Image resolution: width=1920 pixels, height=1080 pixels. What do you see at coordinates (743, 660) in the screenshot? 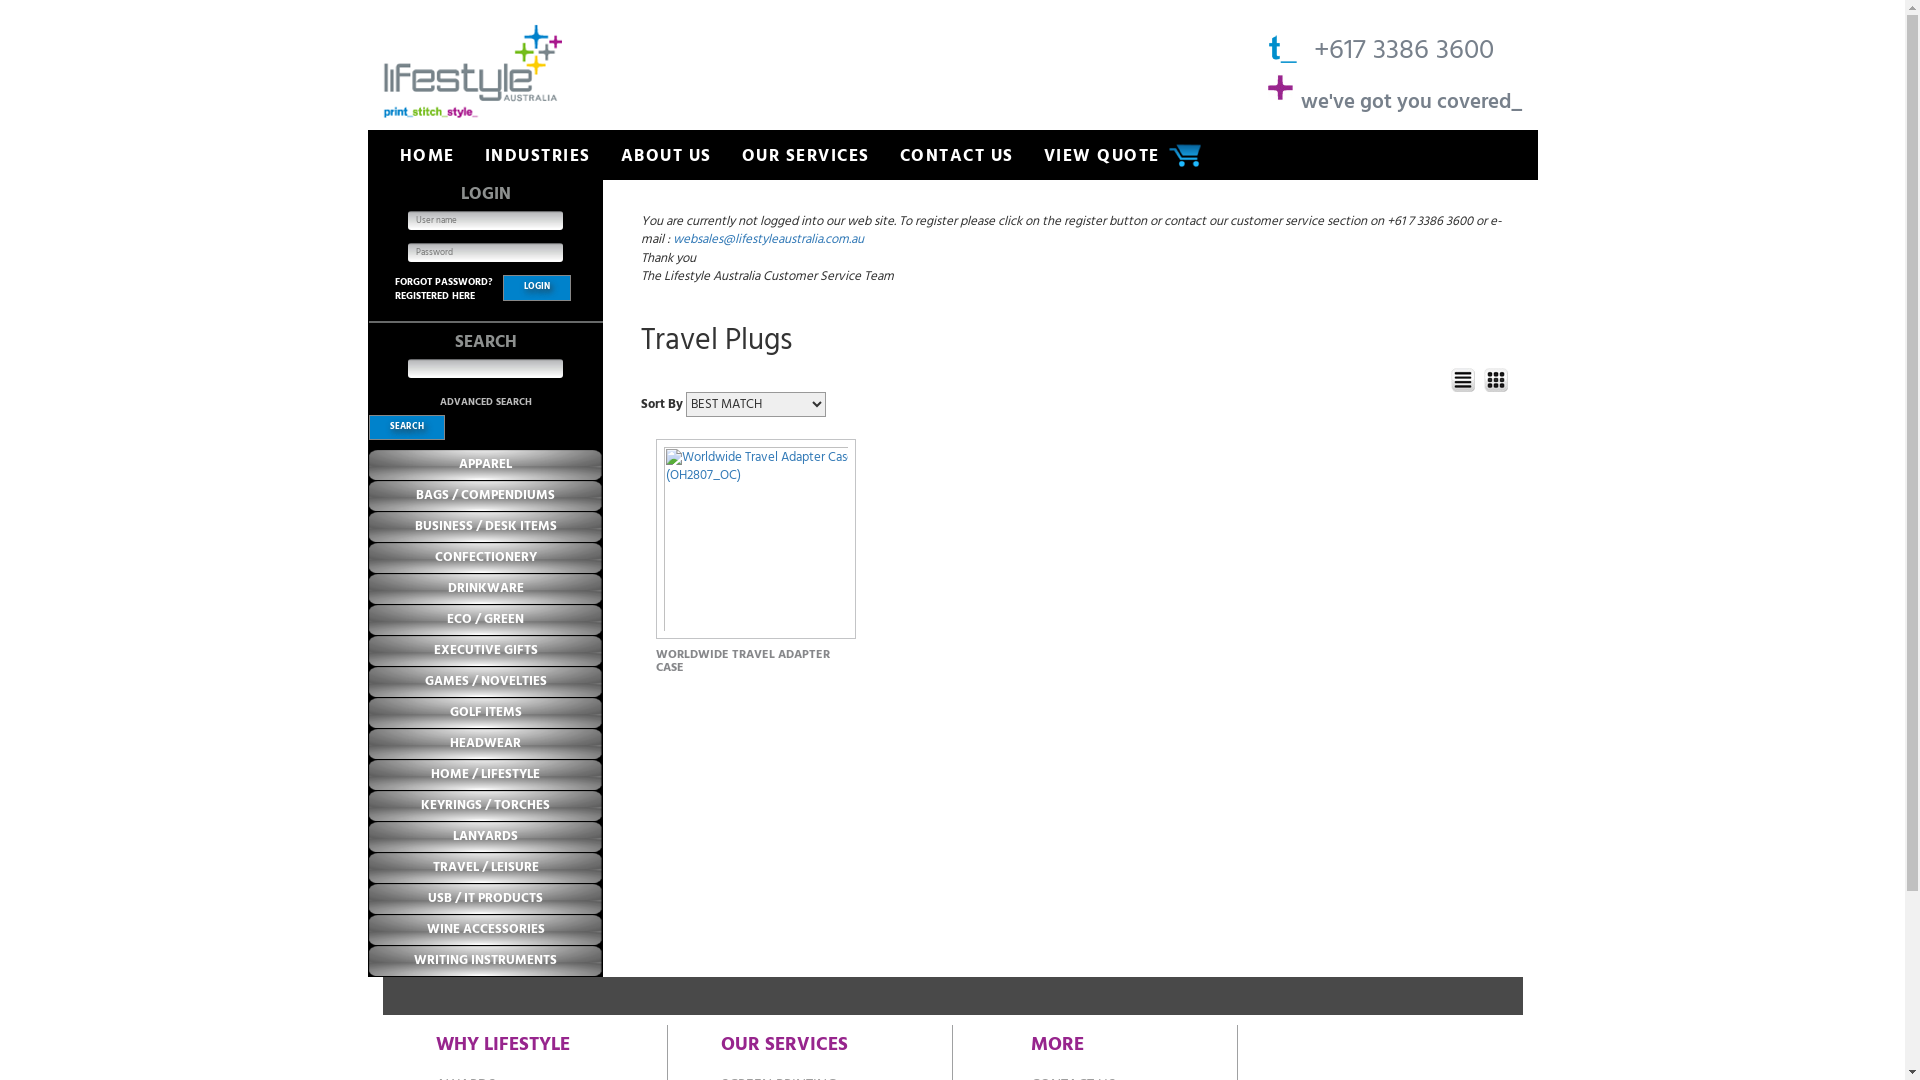
I see `WORLDWIDE TRAVEL ADAPTER CASE` at bounding box center [743, 660].